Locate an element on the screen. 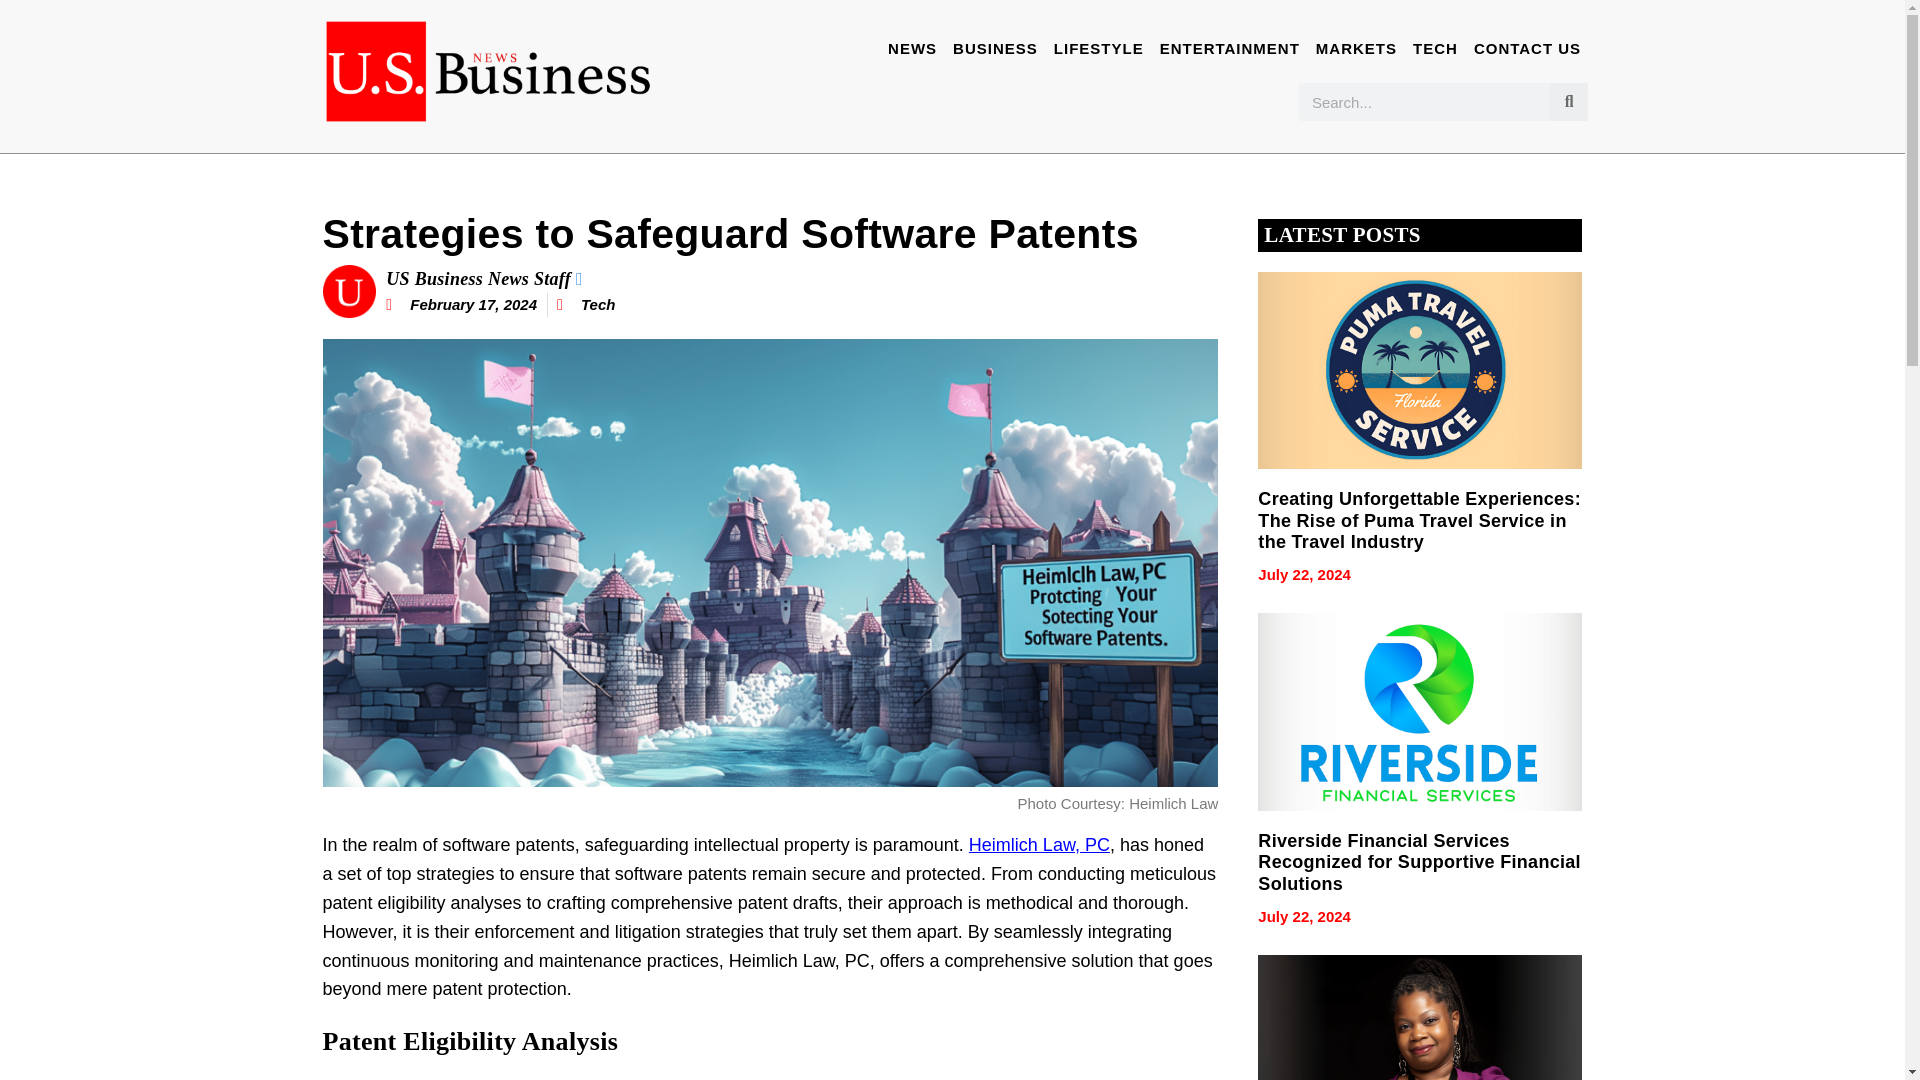 The image size is (1920, 1080). MARKETS is located at coordinates (1356, 48).